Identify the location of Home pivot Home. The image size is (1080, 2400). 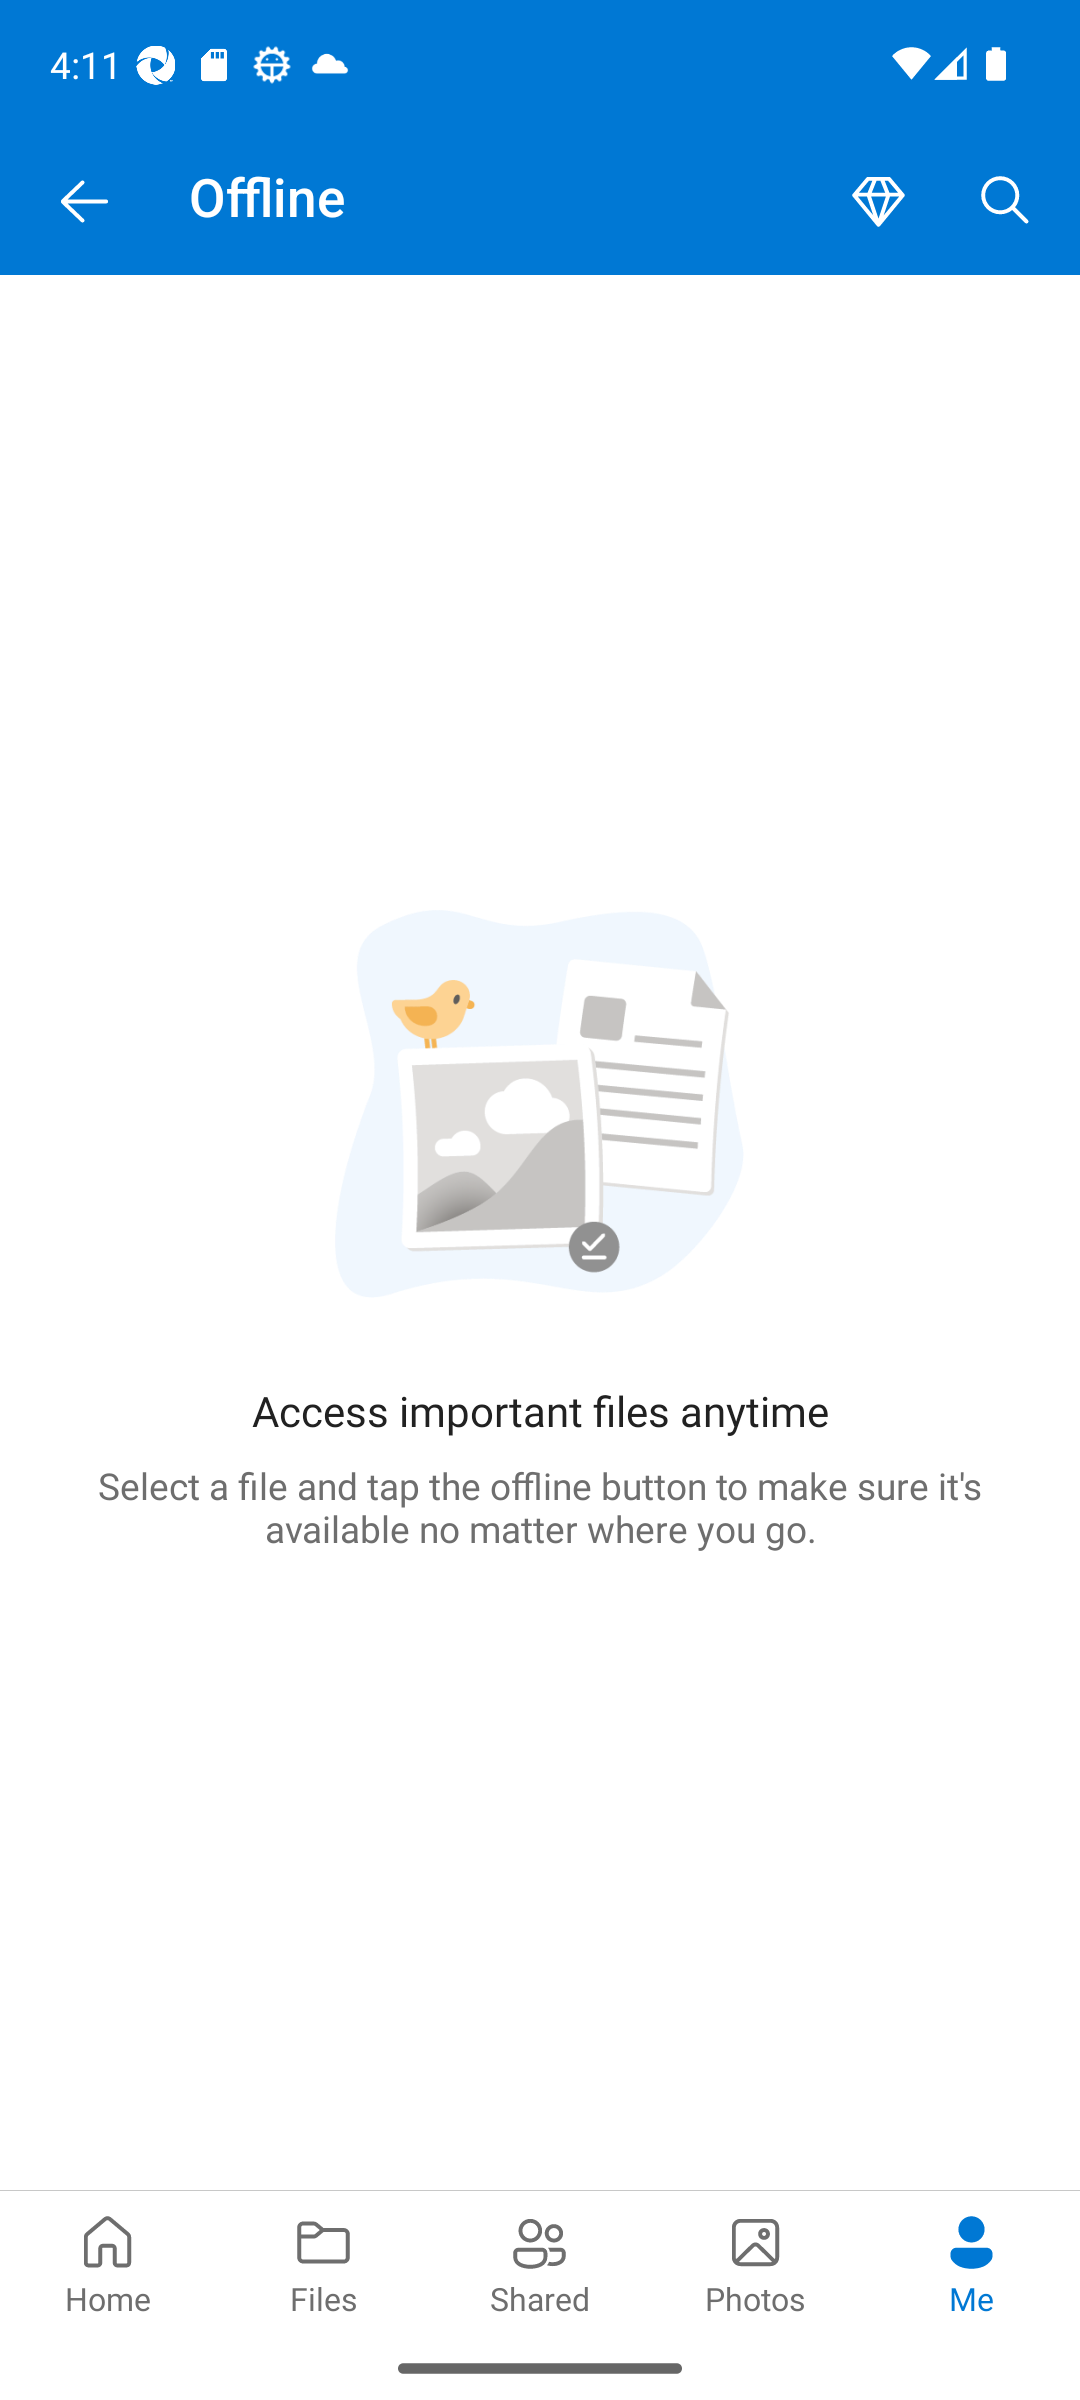
(108, 2262).